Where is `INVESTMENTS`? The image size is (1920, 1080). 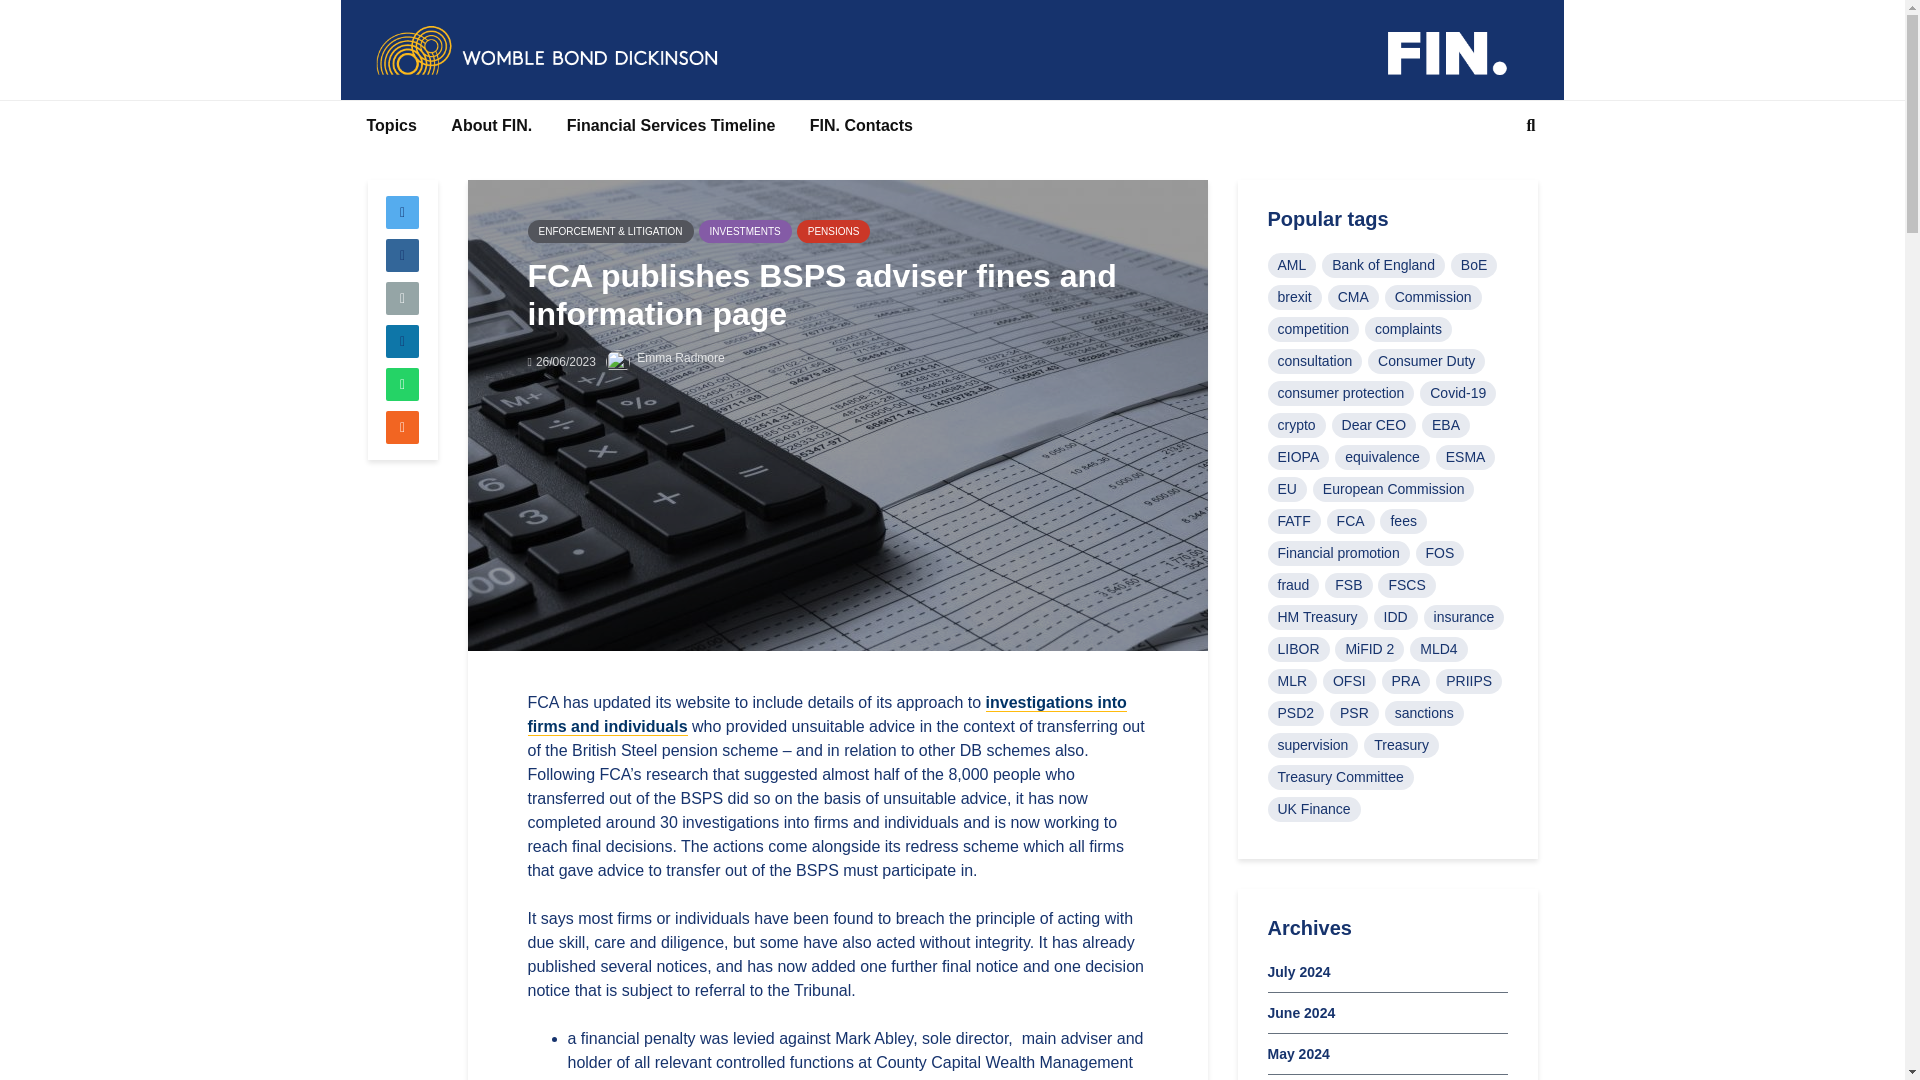
INVESTMENTS is located at coordinates (744, 232).